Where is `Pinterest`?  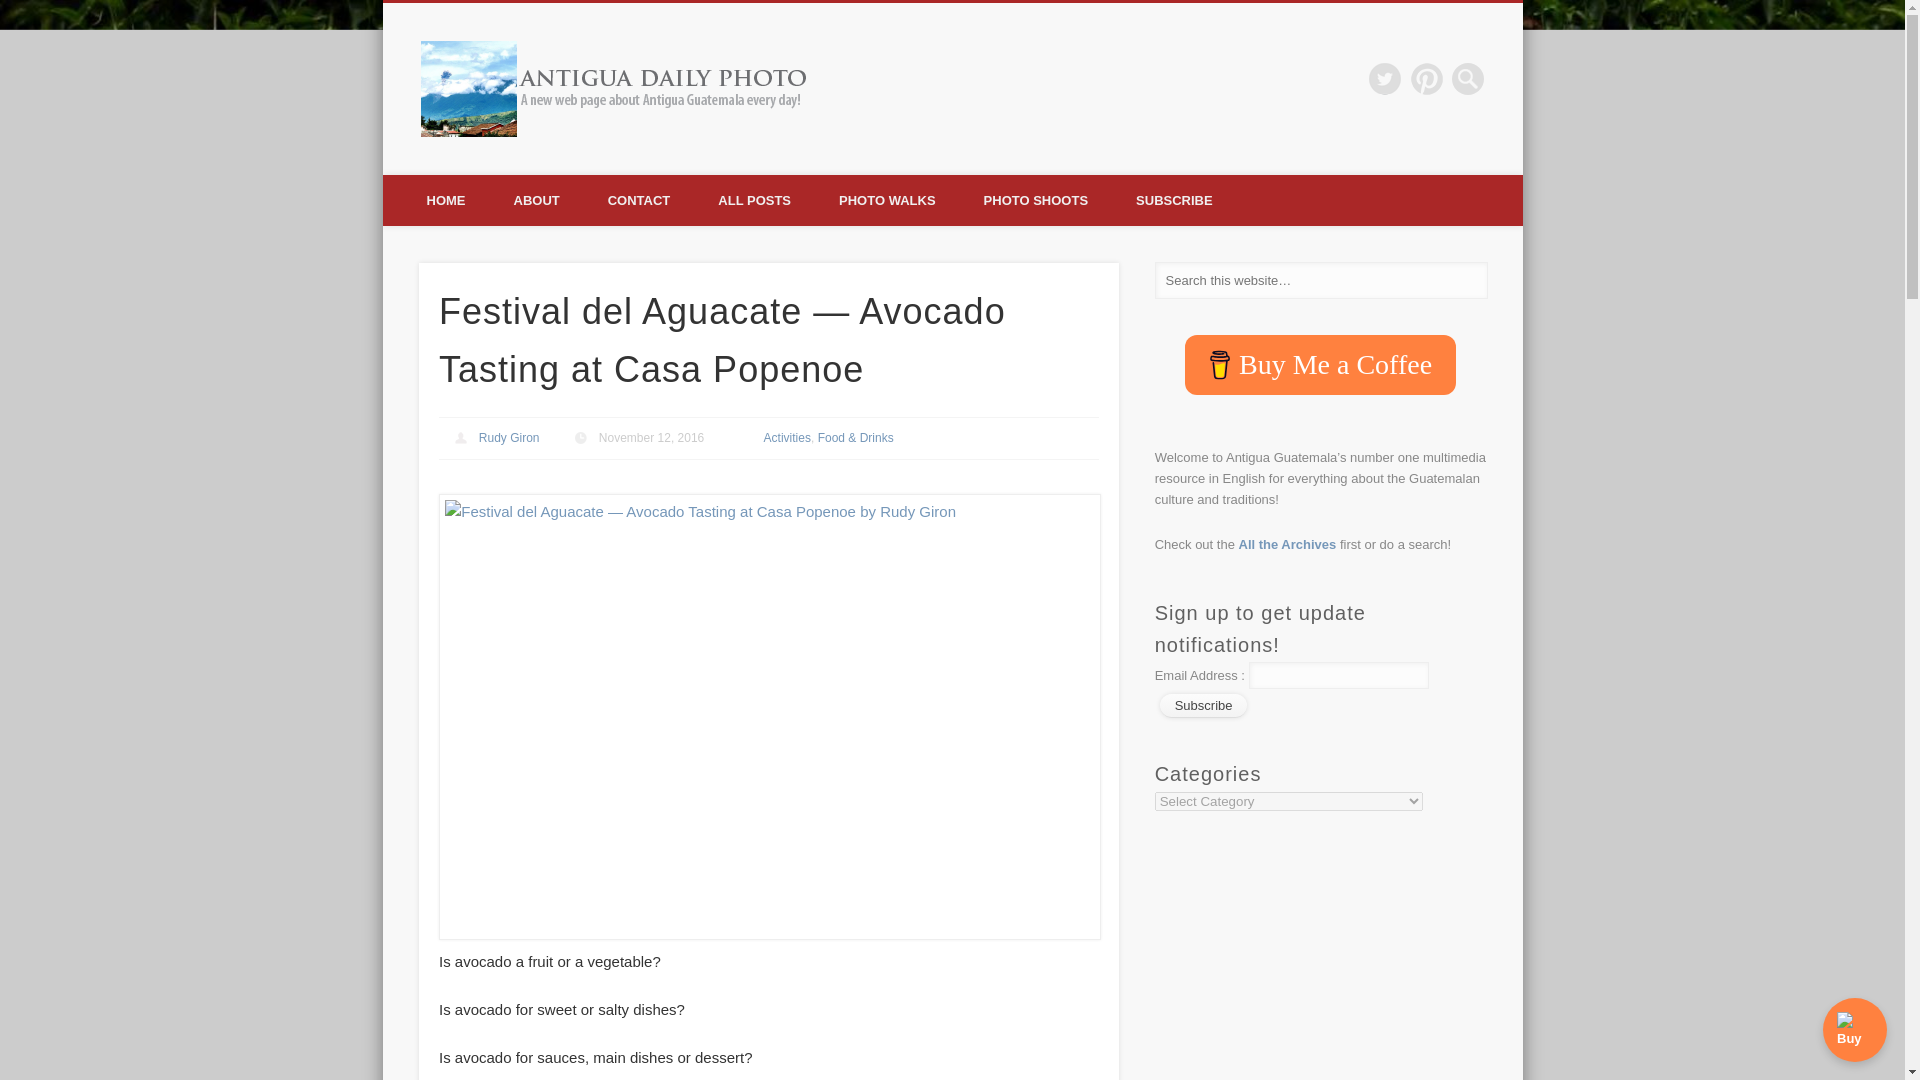 Pinterest is located at coordinates (1427, 78).